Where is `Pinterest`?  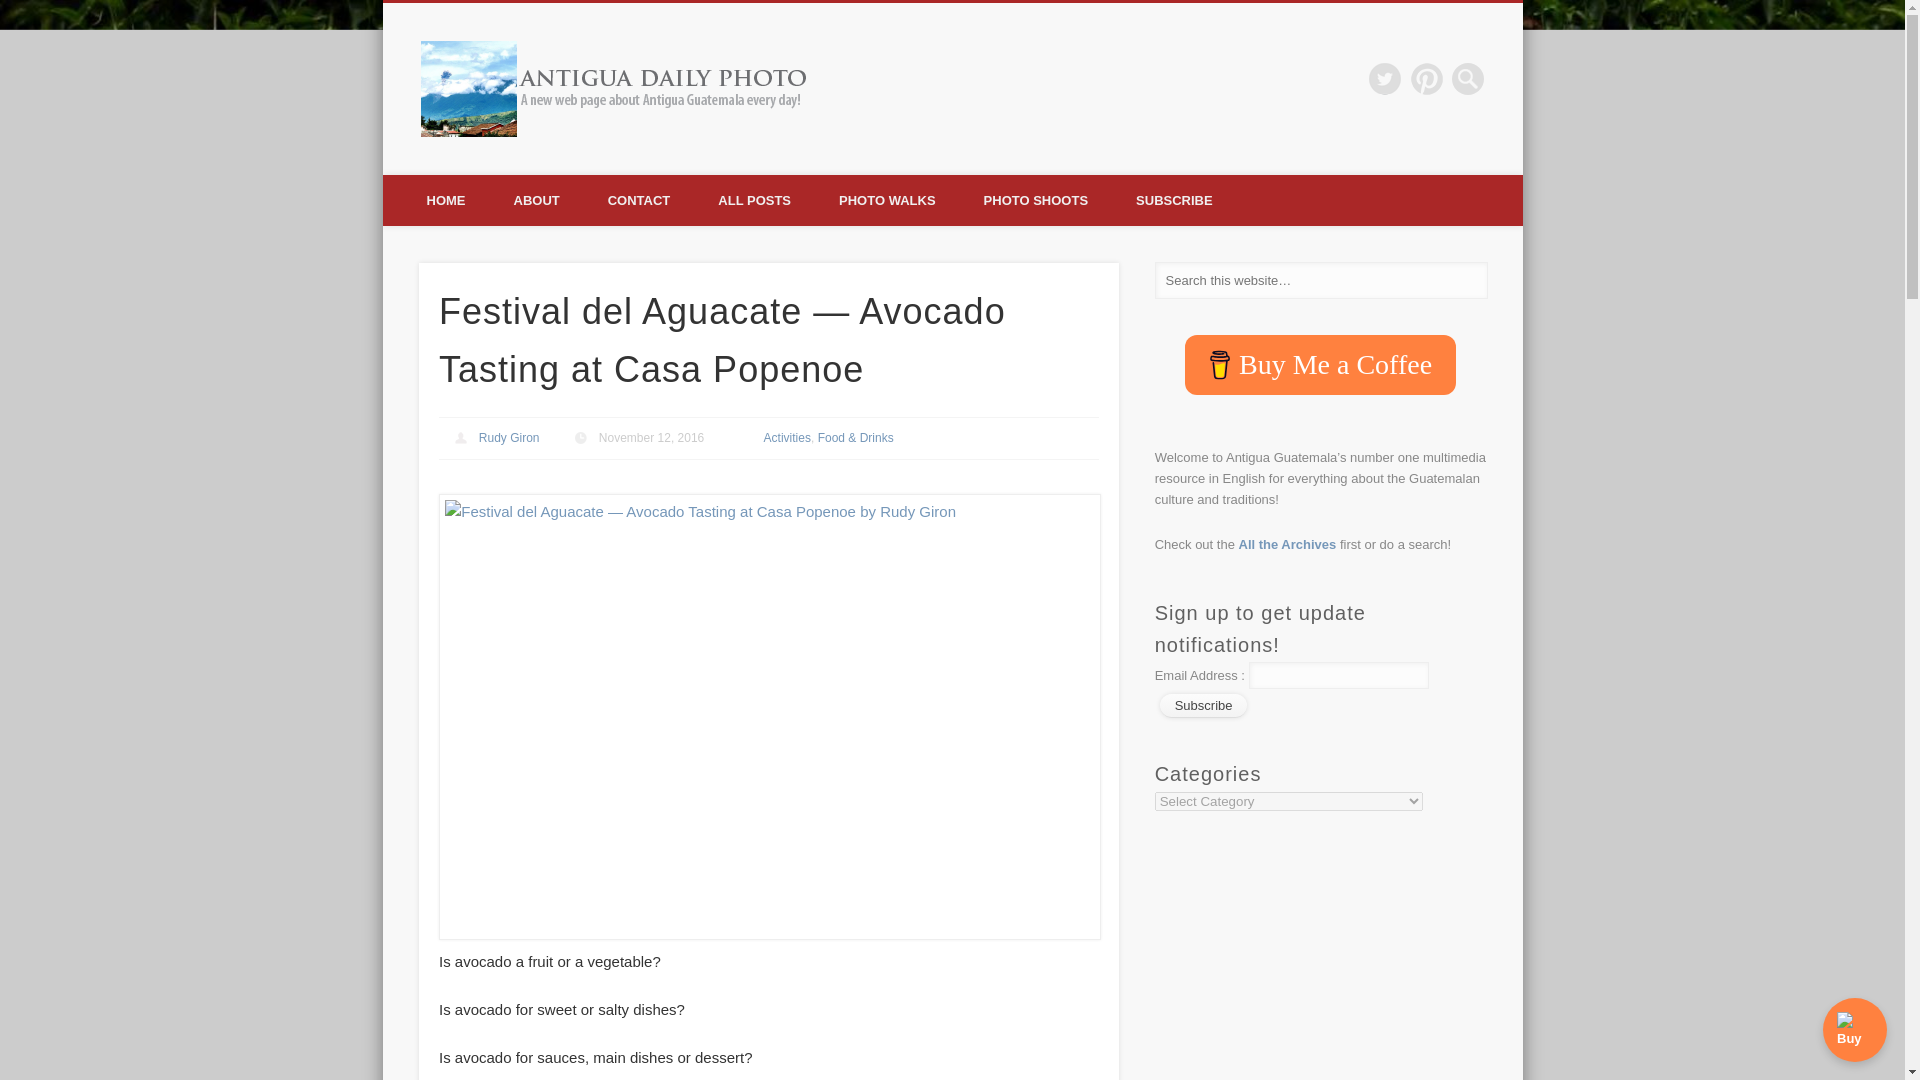 Pinterest is located at coordinates (1427, 78).